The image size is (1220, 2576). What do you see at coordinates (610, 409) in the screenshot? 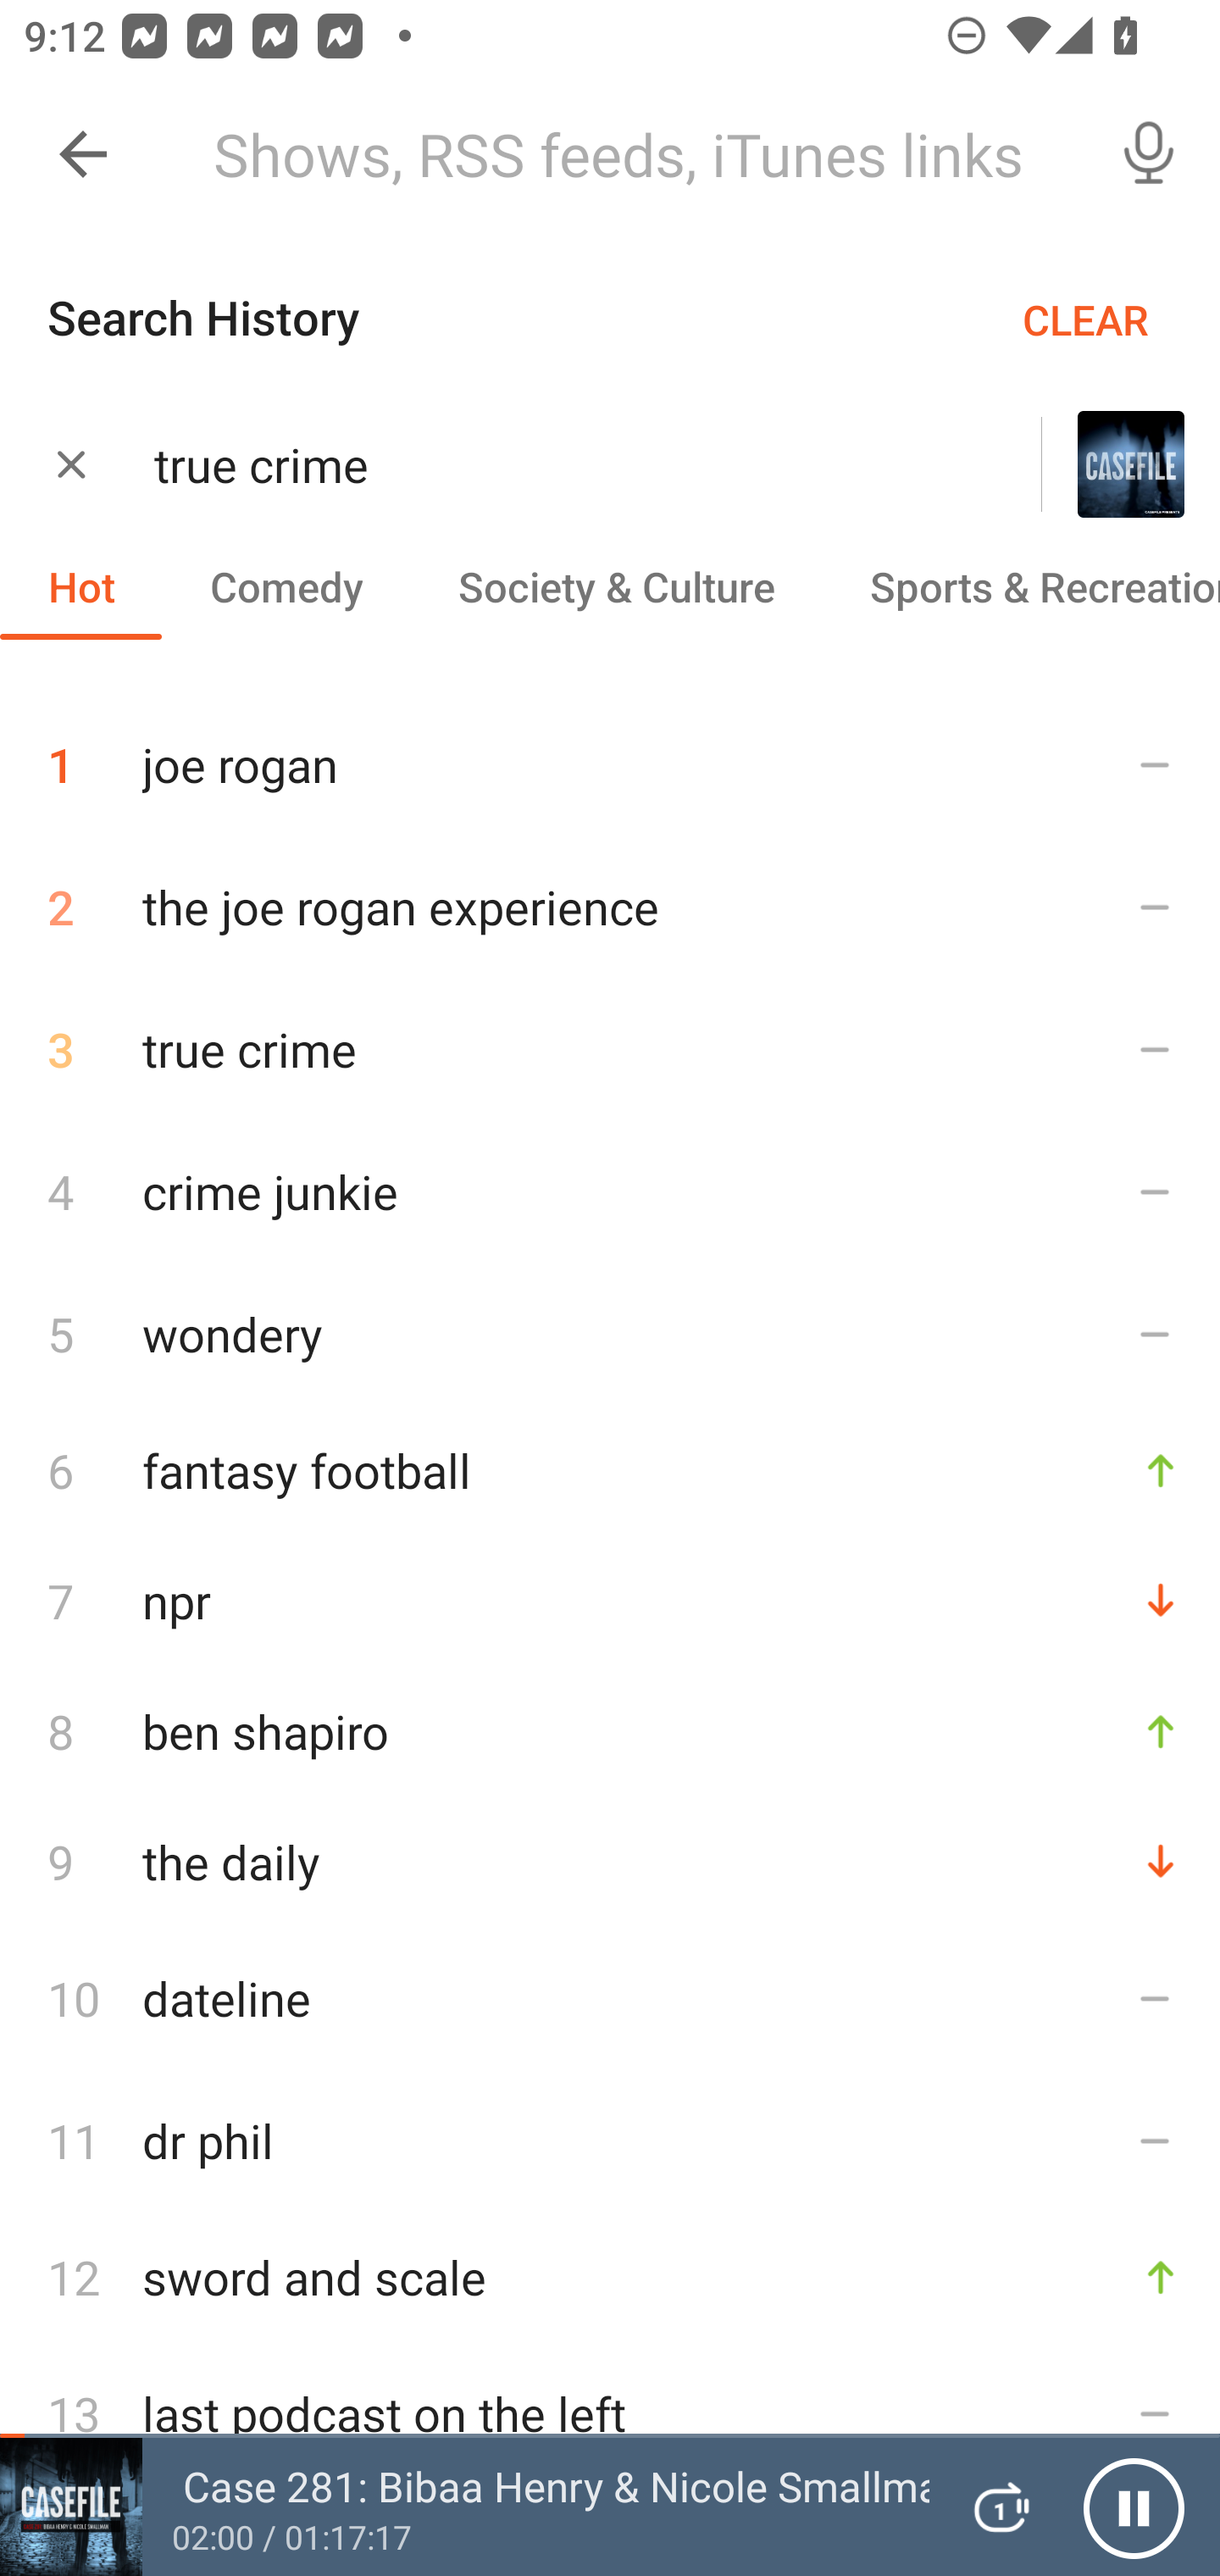
I see `Search History CLEAR  Clear true crime` at bounding box center [610, 409].